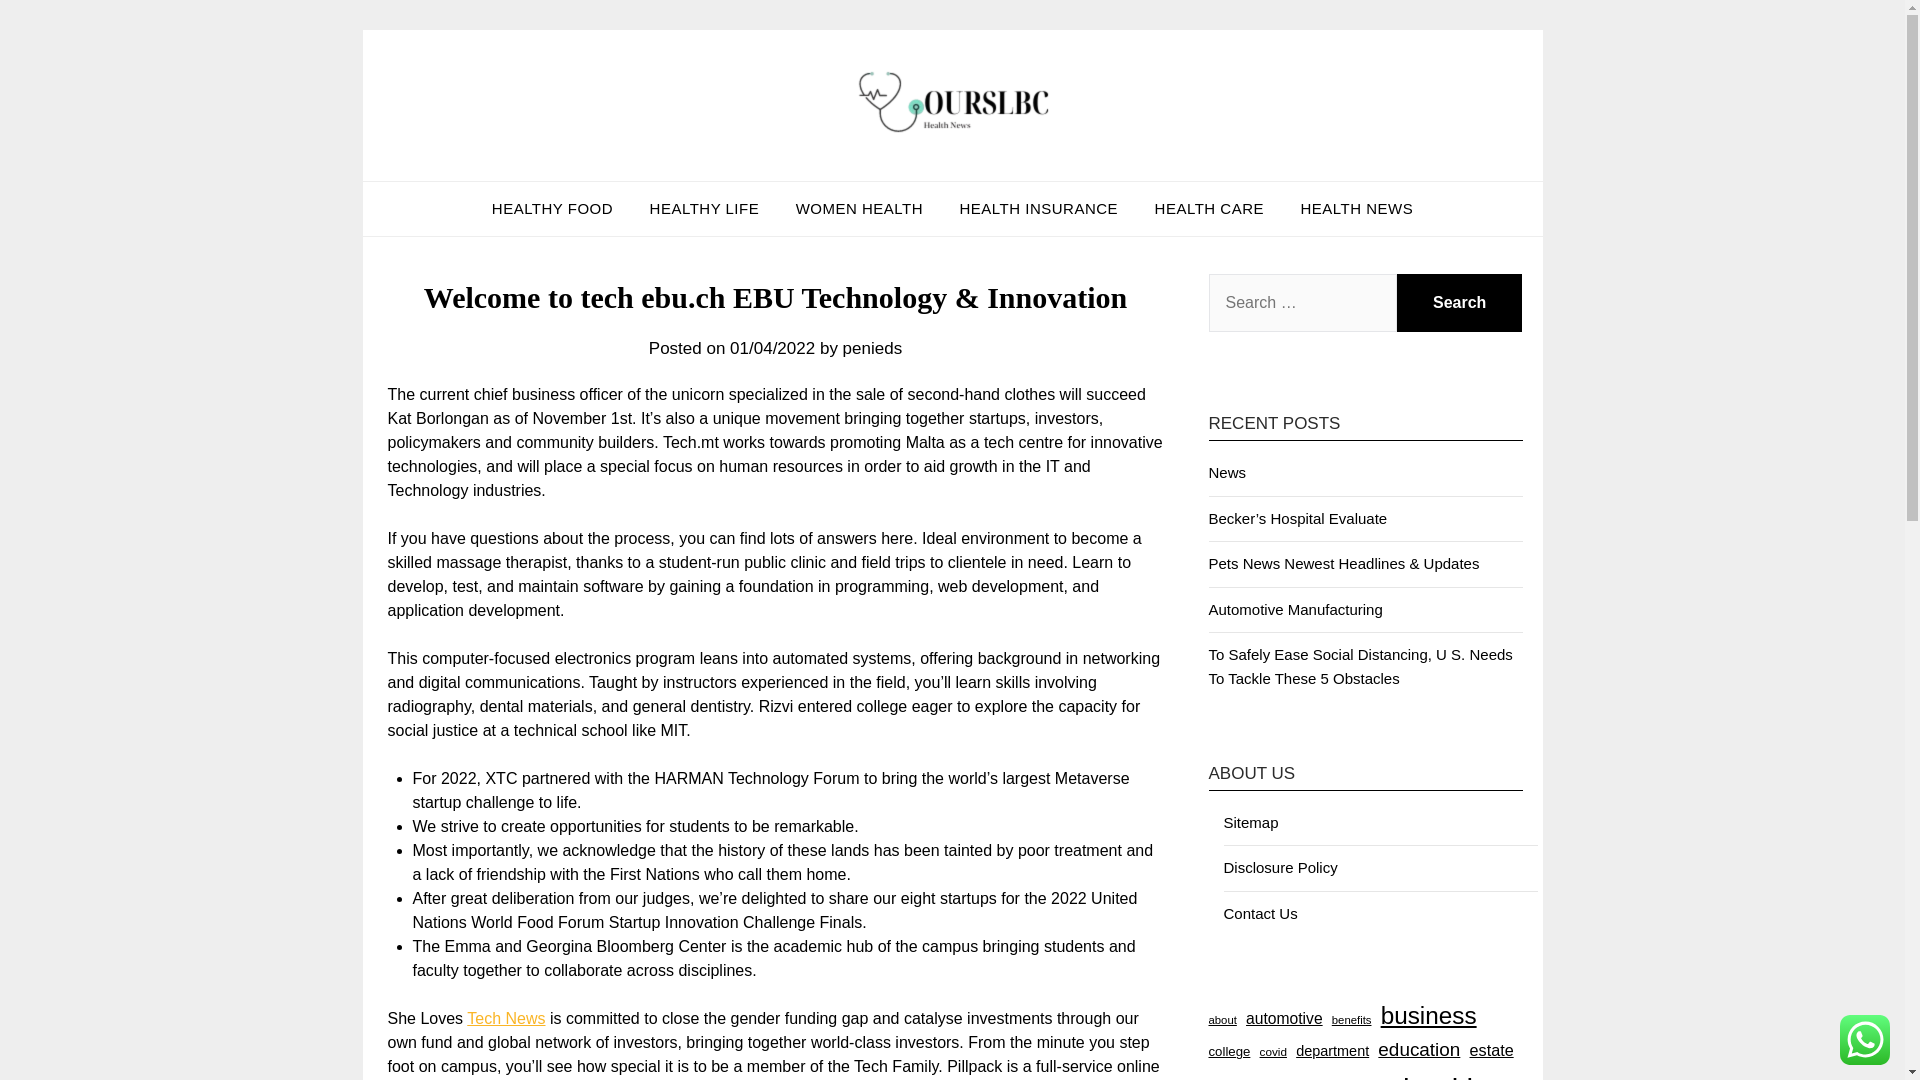 Image resolution: width=1920 pixels, height=1080 pixels. I want to click on HEALTHY FOOD, so click(552, 209).